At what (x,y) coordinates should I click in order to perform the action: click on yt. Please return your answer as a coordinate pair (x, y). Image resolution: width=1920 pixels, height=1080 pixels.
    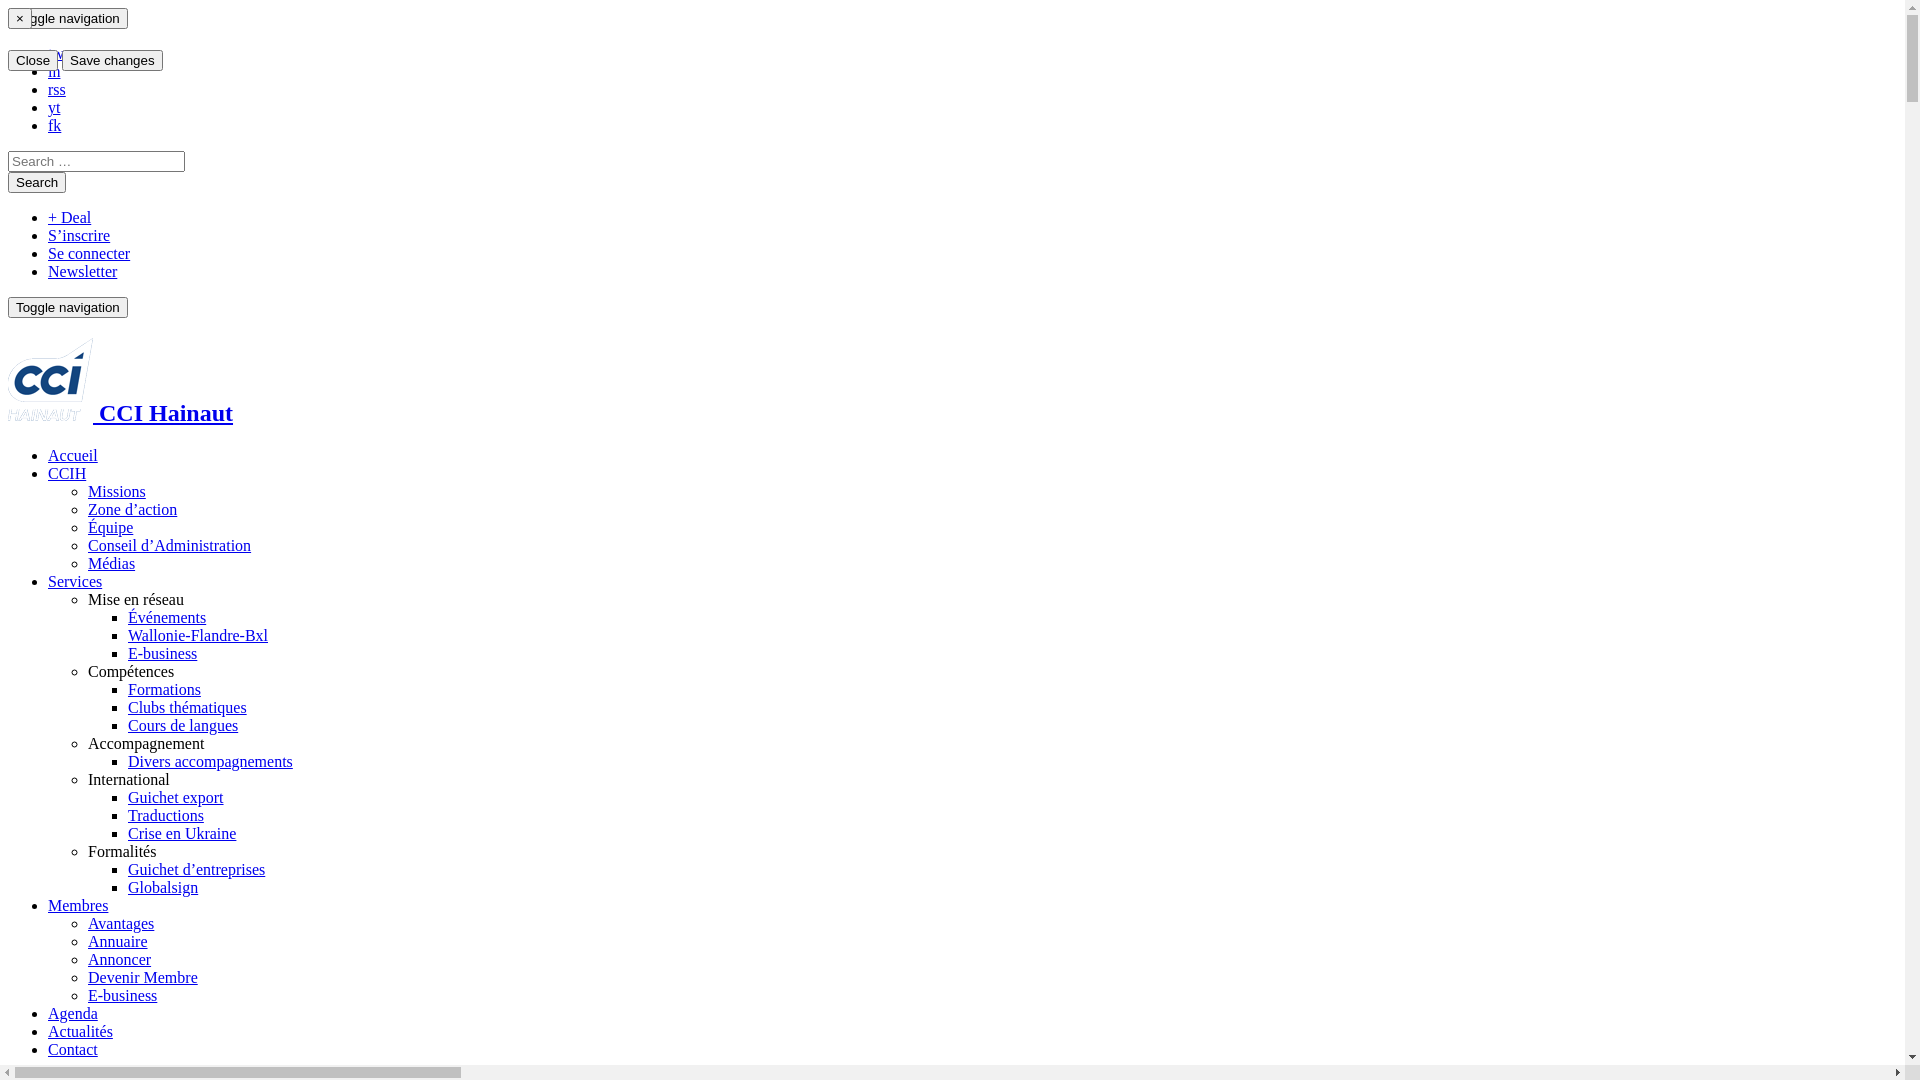
    Looking at the image, I should click on (54, 108).